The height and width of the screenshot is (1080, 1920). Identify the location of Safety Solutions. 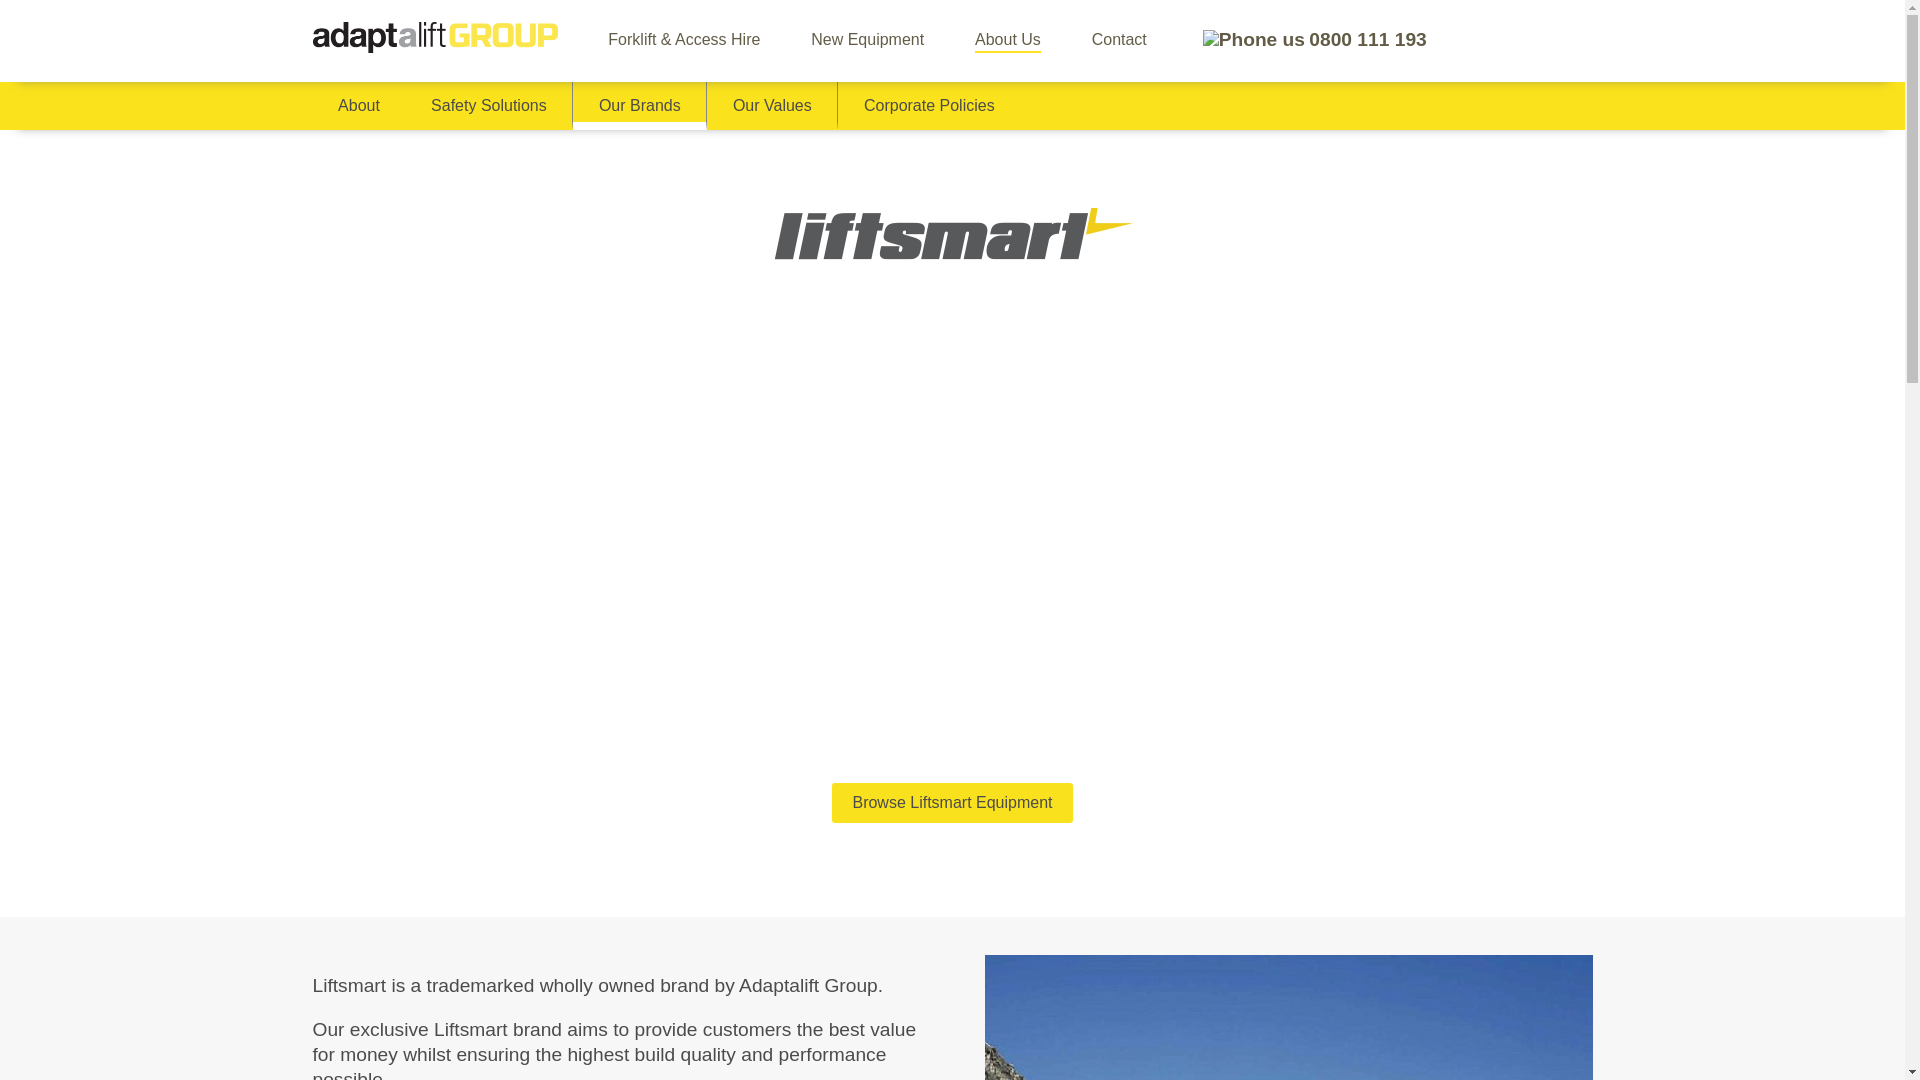
(490, 106).